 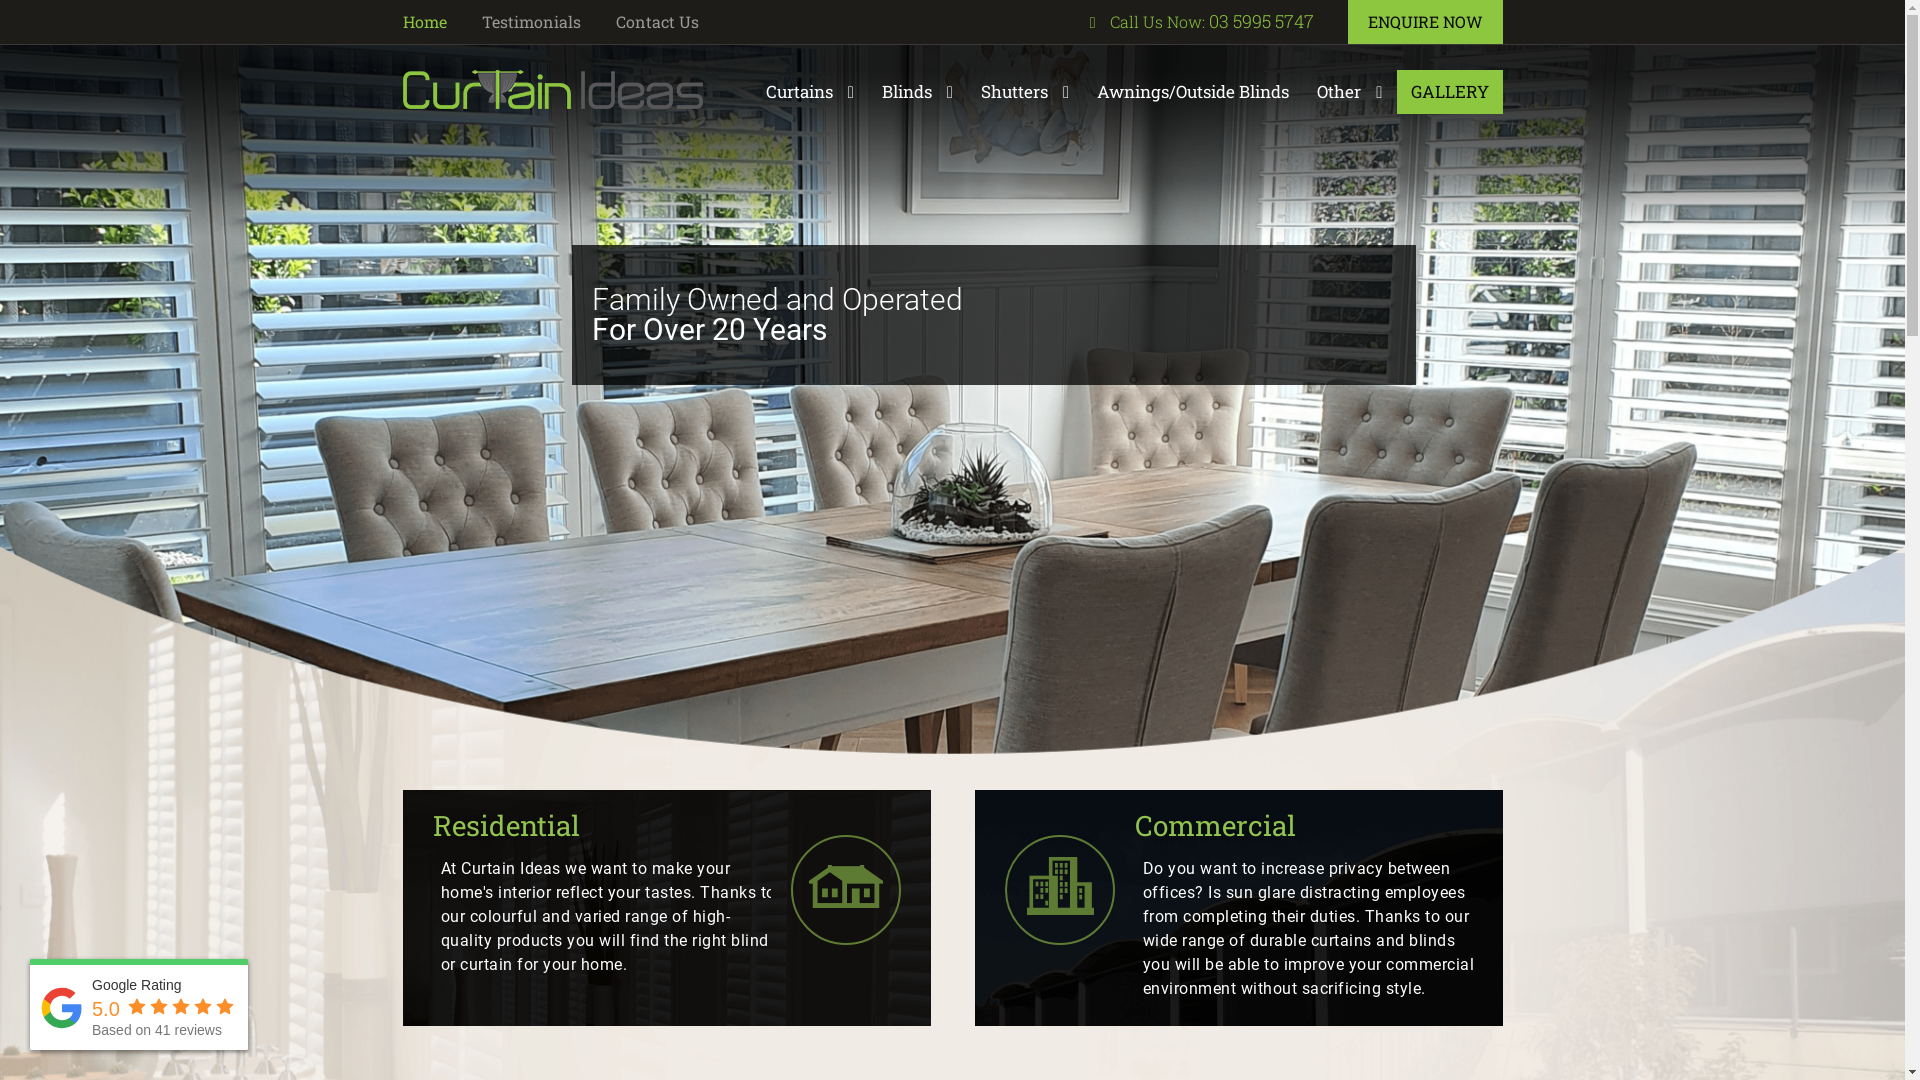 What do you see at coordinates (918, 92) in the screenshot?
I see `Blinds` at bounding box center [918, 92].